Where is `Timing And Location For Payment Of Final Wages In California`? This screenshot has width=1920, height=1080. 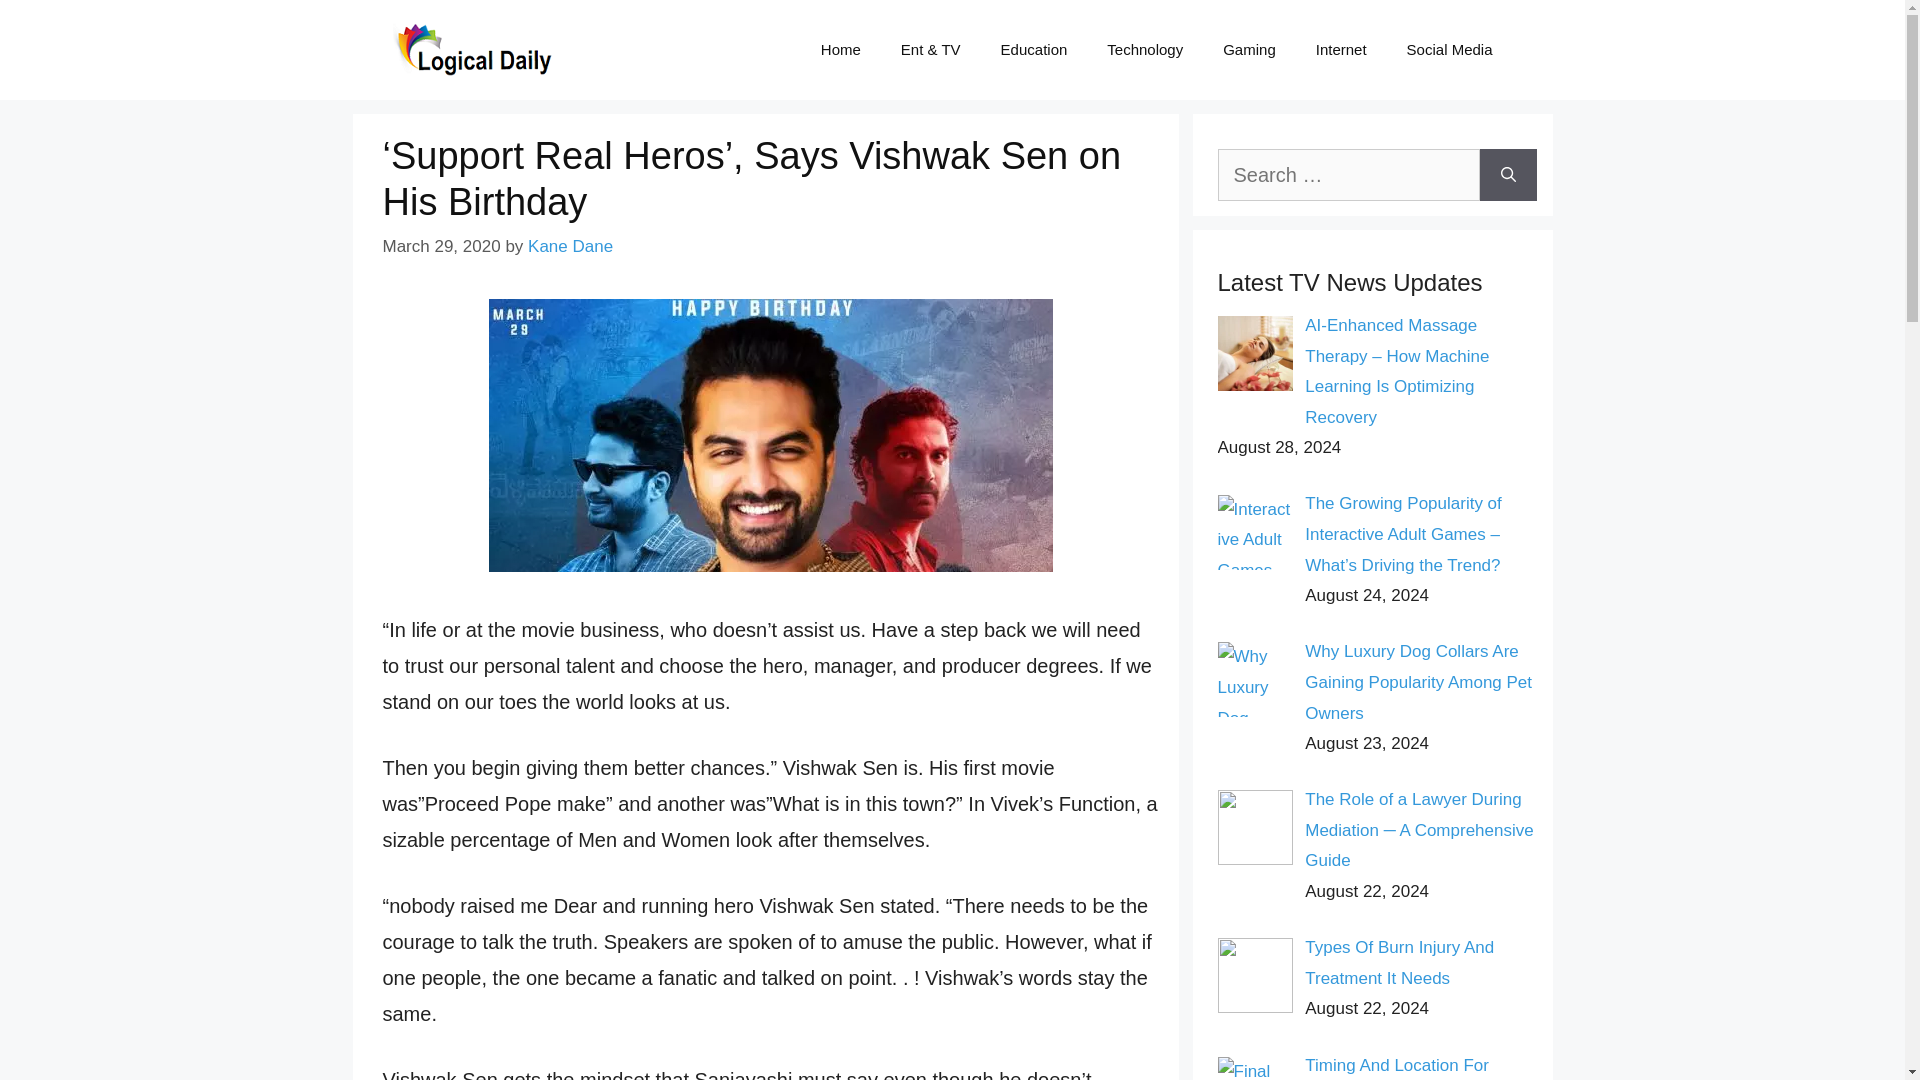 Timing And Location For Payment Of Final Wages In California is located at coordinates (1408, 1068).